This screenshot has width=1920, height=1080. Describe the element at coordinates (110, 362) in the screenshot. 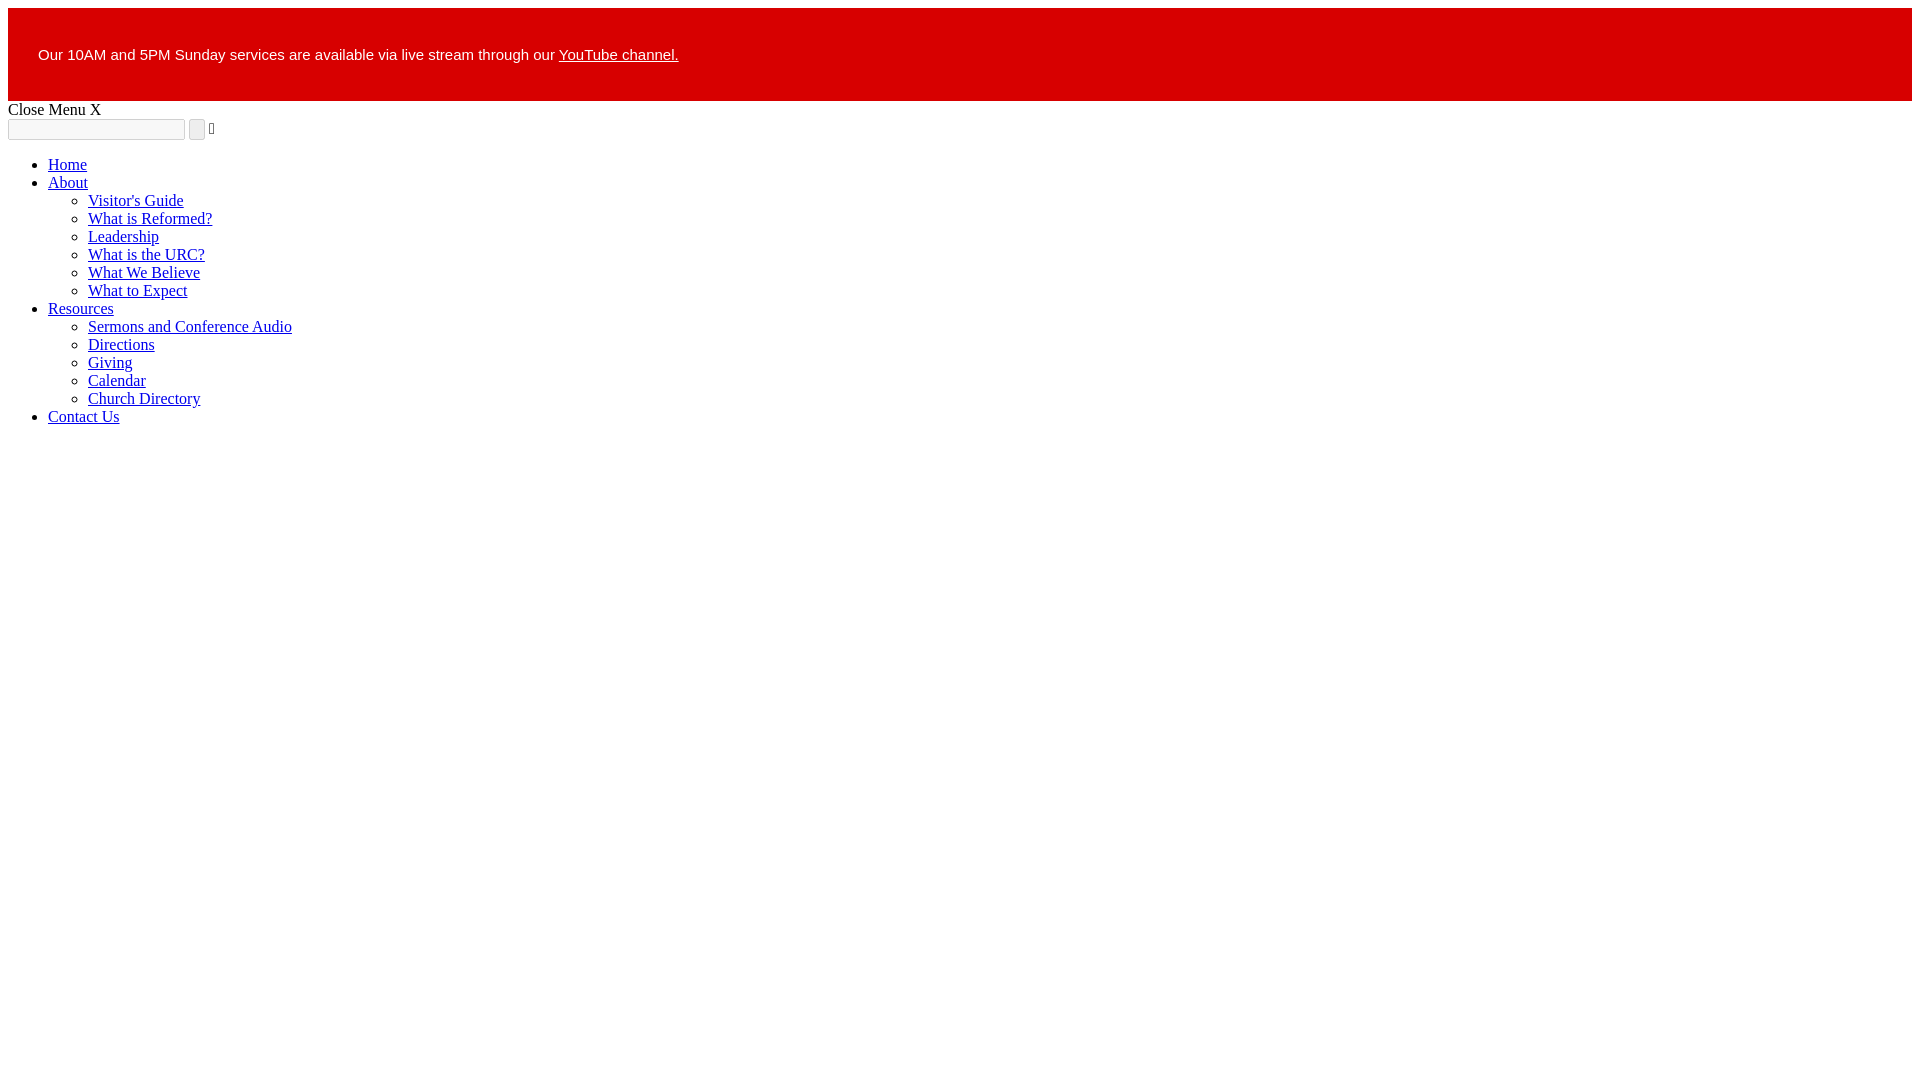

I see `Giving` at that location.